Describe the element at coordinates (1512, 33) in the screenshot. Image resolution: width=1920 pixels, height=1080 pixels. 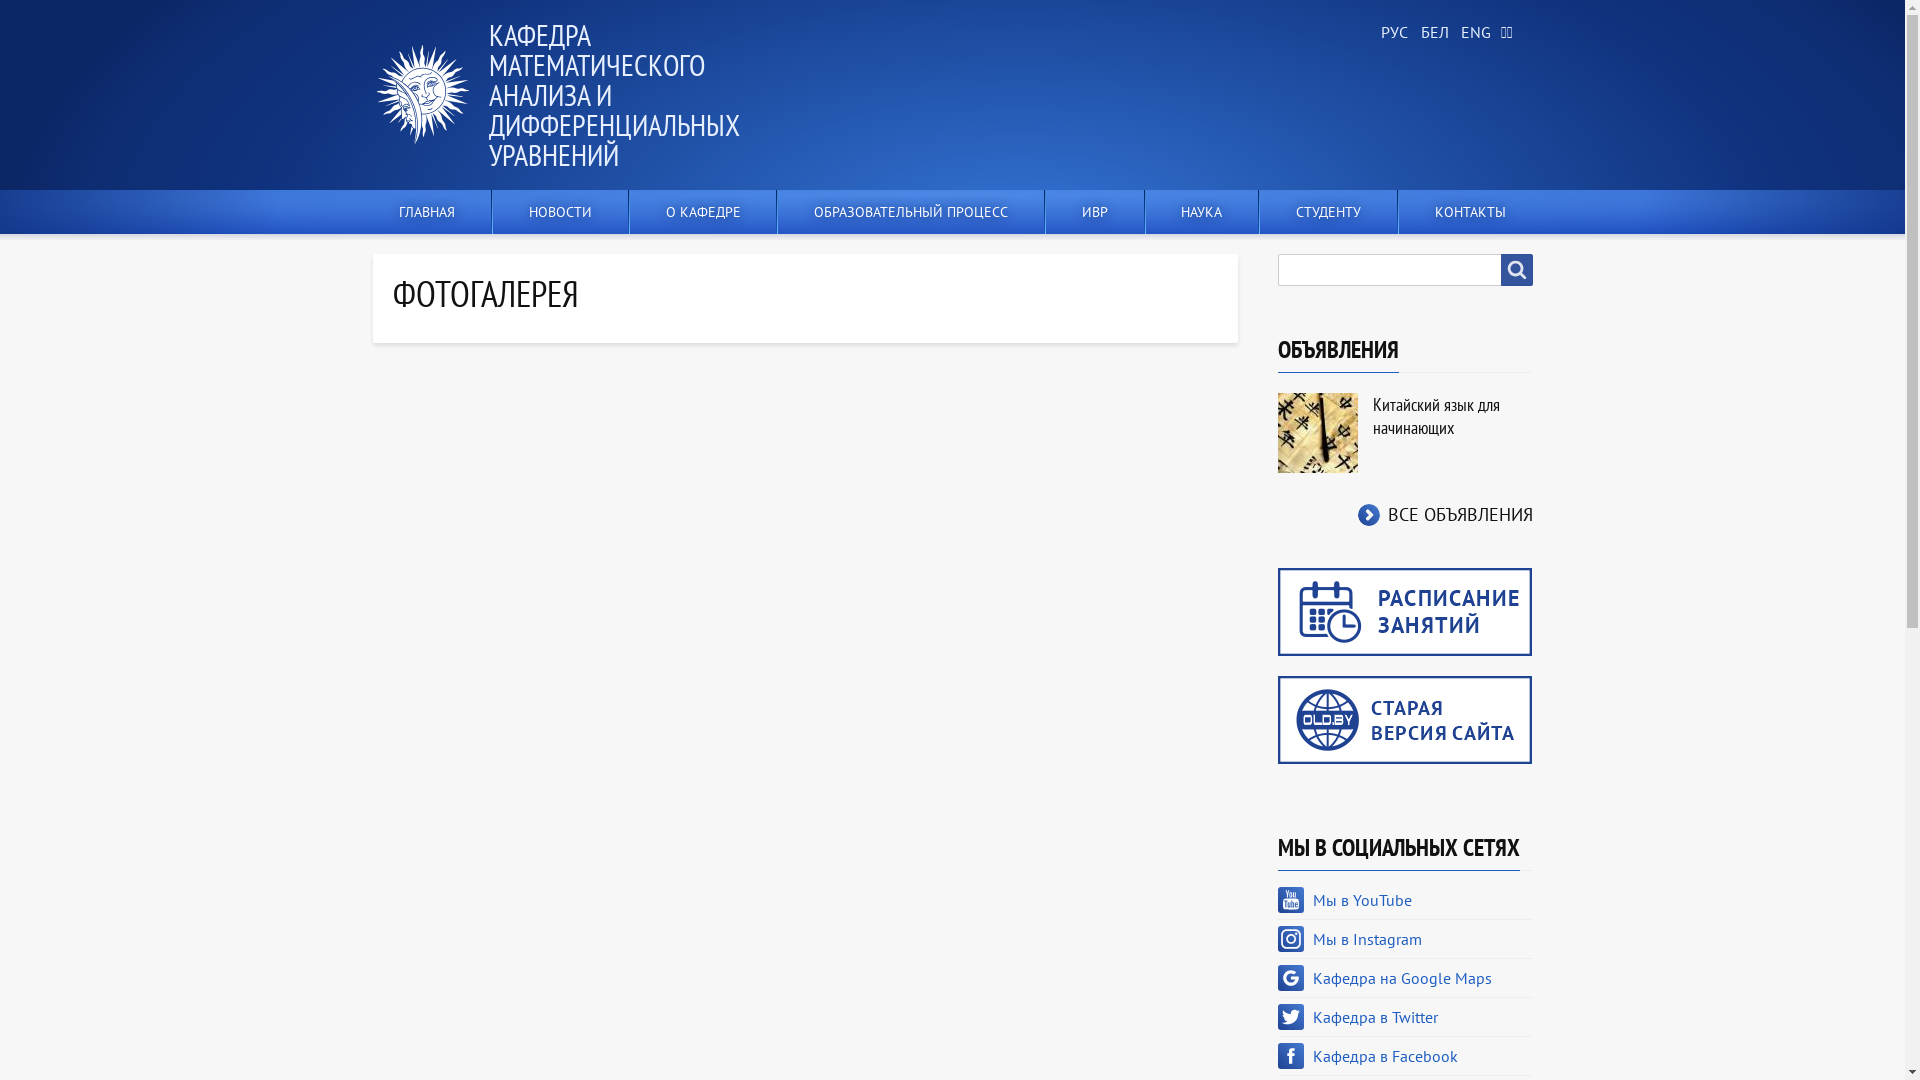
I see `Chinese, Traditional` at that location.